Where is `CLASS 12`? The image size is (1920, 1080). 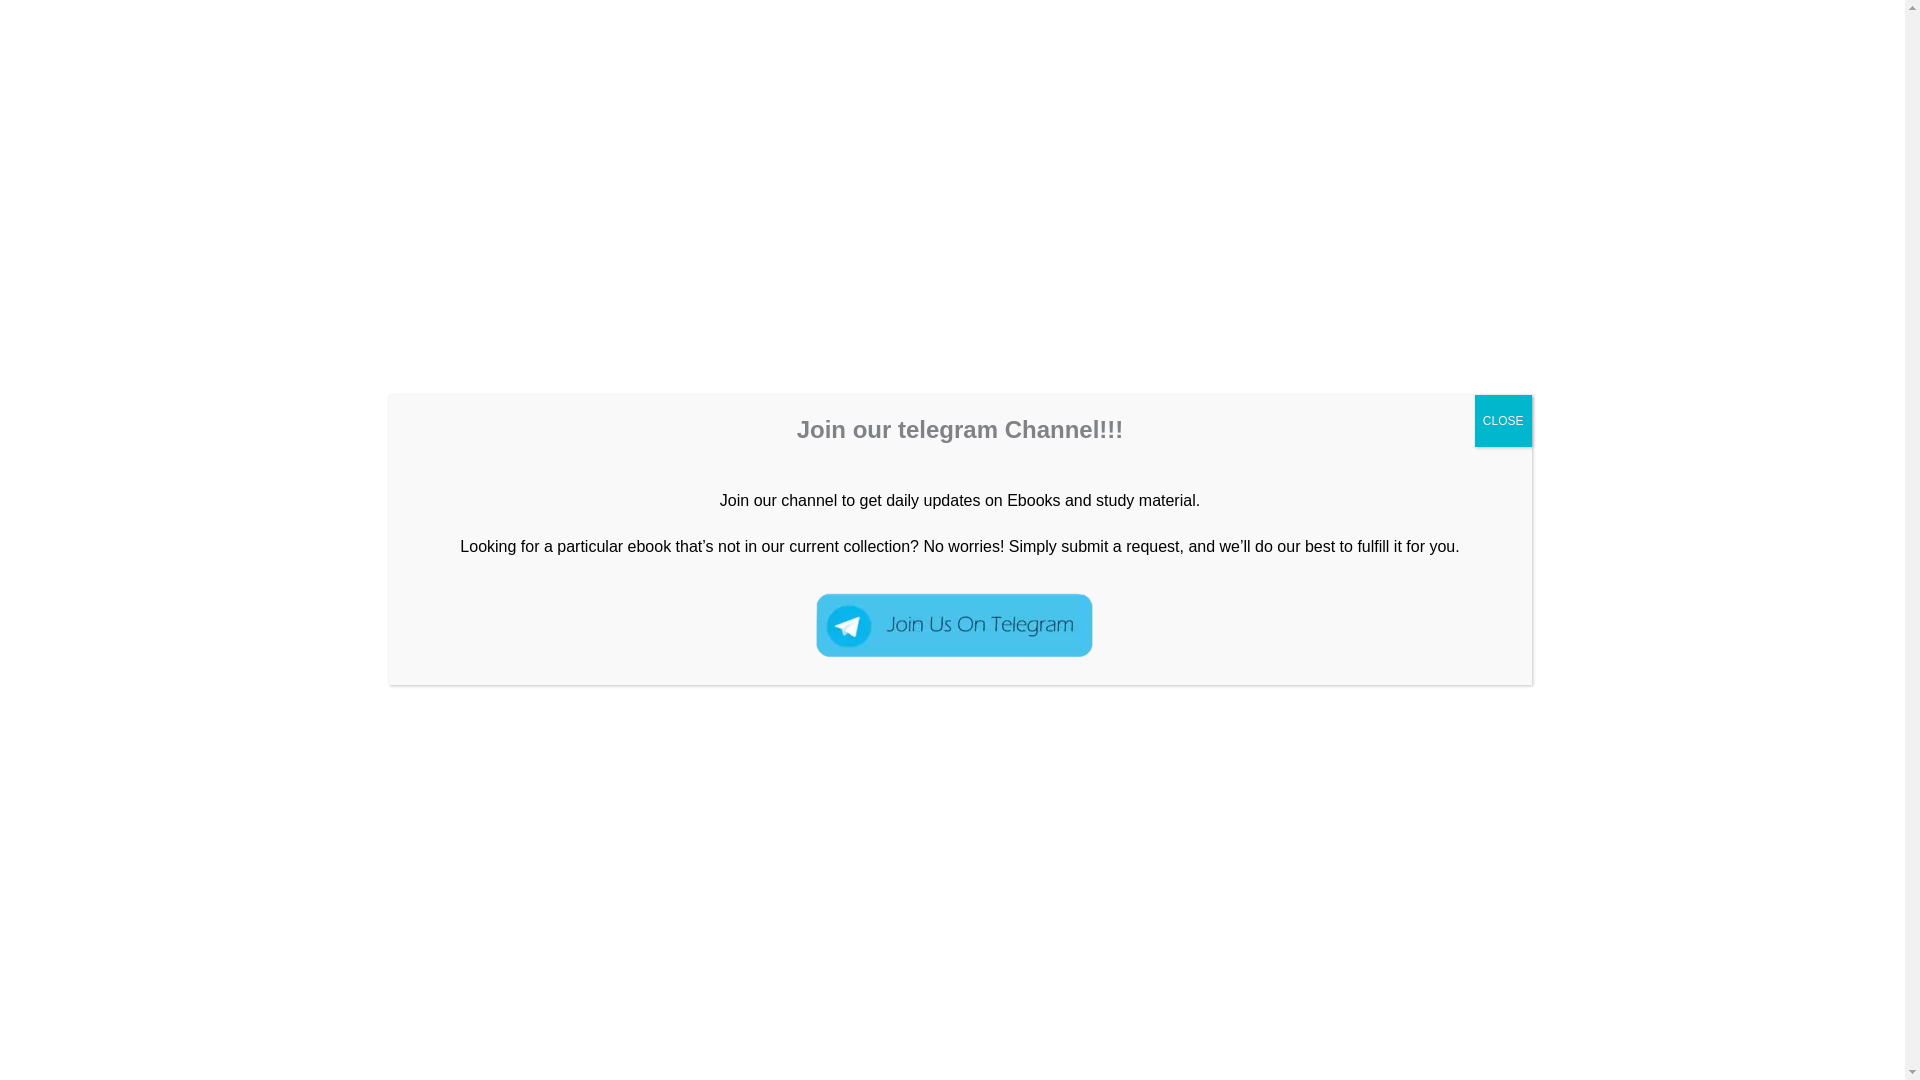 CLASS 12 is located at coordinates (382, 384).